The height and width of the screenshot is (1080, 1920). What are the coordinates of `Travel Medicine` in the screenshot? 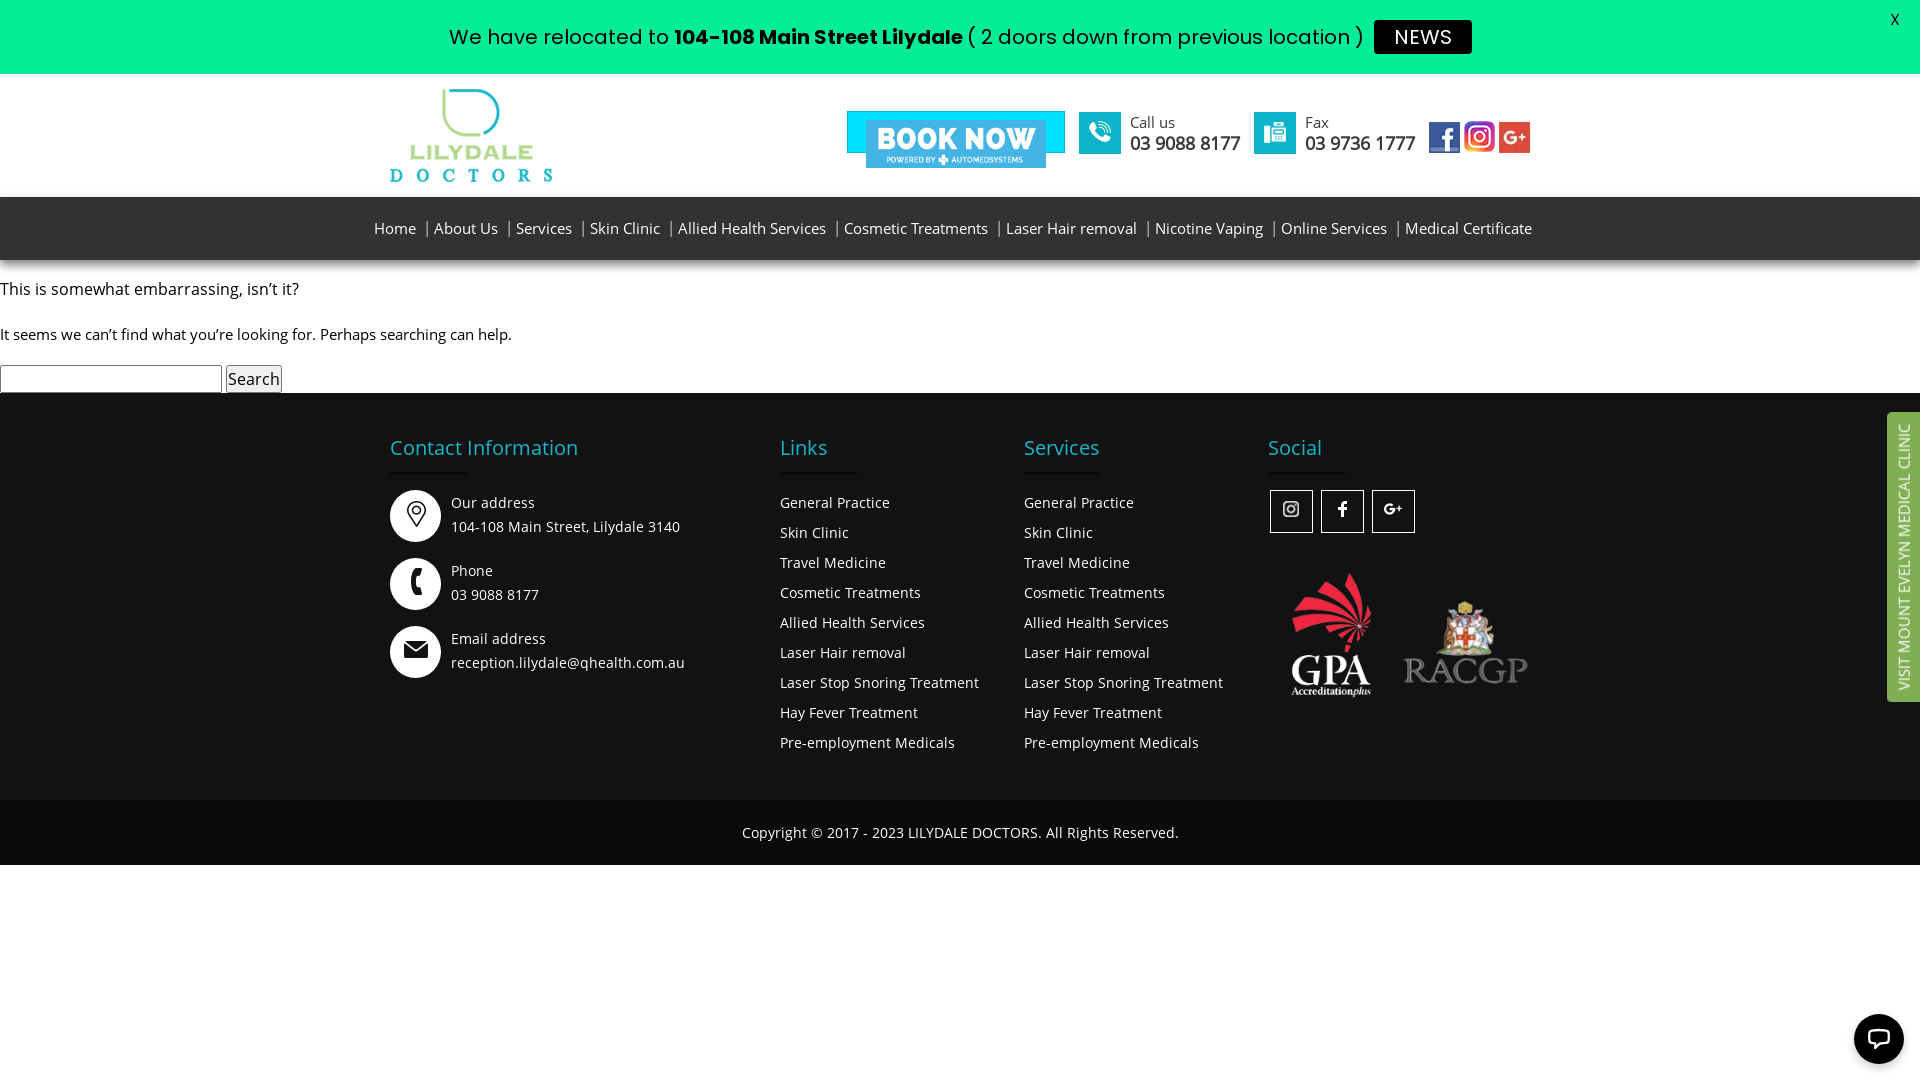 It's located at (833, 562).